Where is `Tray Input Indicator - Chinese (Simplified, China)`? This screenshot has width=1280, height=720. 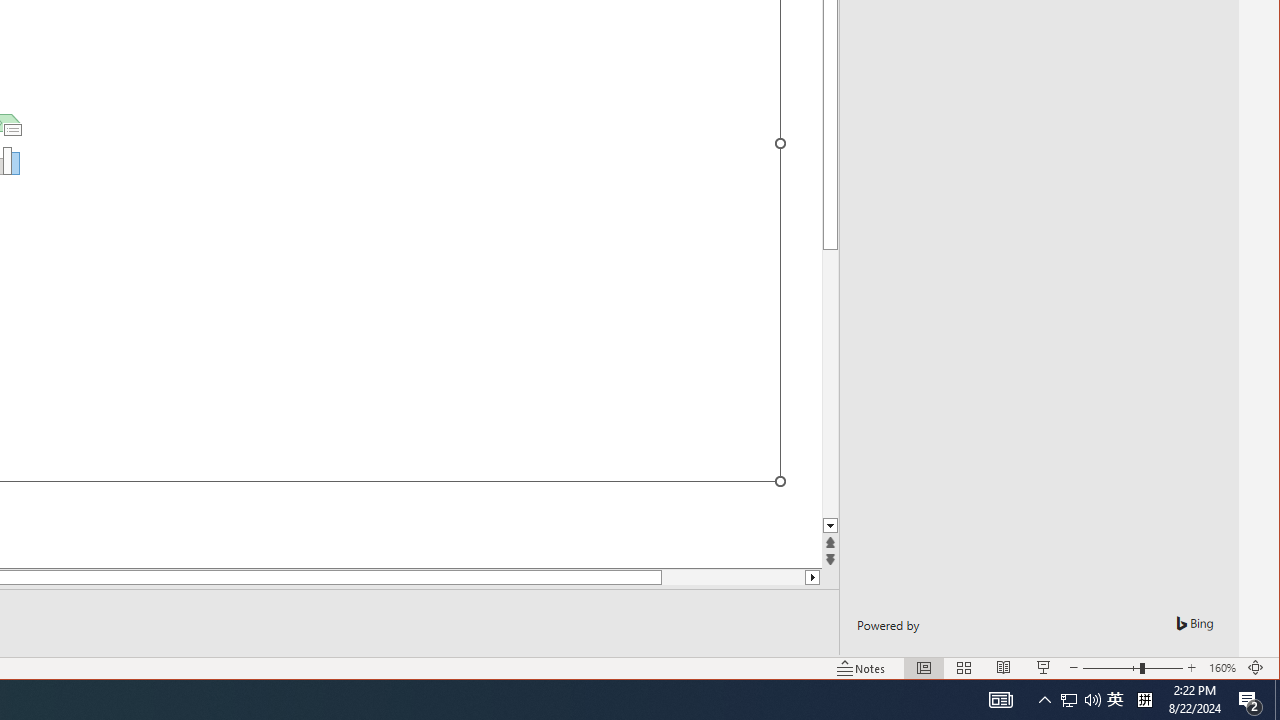
Tray Input Indicator - Chinese (Simplified, China) is located at coordinates (1144, 700).